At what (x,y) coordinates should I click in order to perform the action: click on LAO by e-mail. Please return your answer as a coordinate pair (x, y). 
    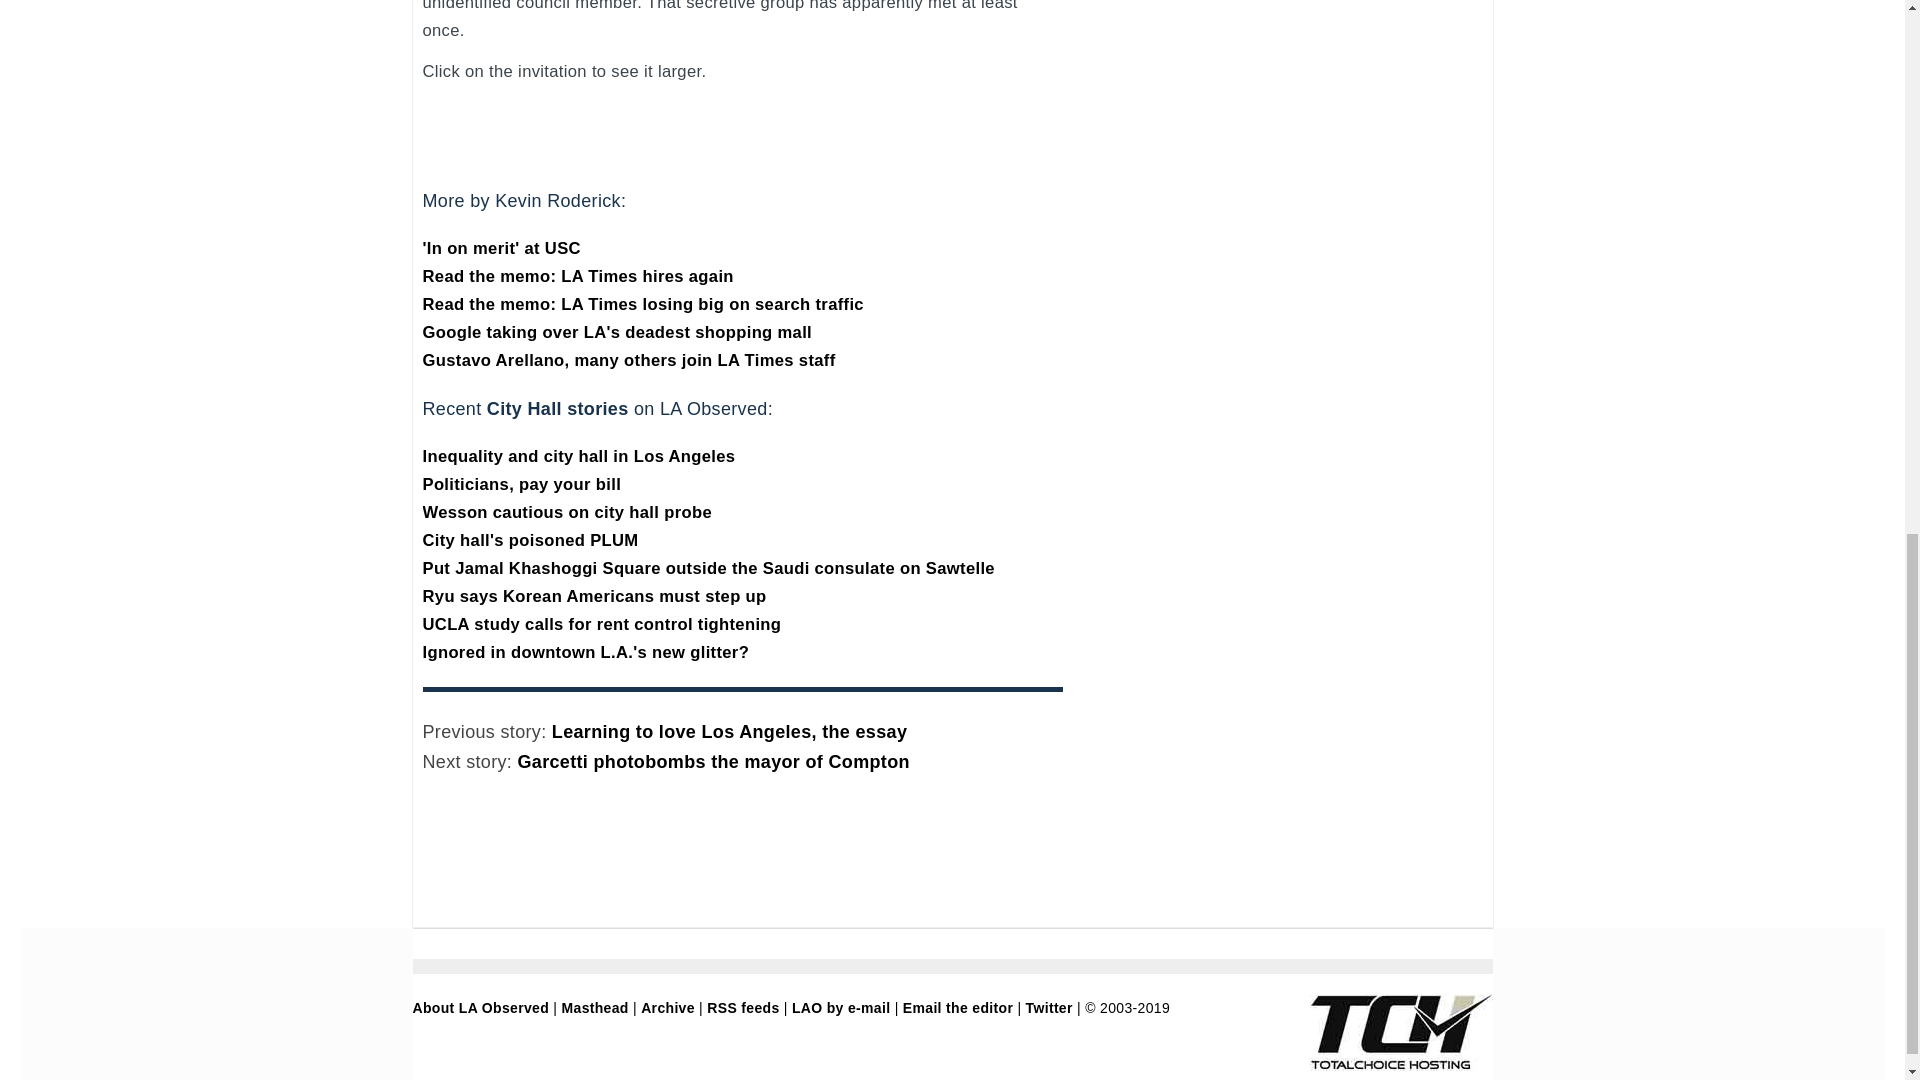
    Looking at the image, I should click on (840, 1008).